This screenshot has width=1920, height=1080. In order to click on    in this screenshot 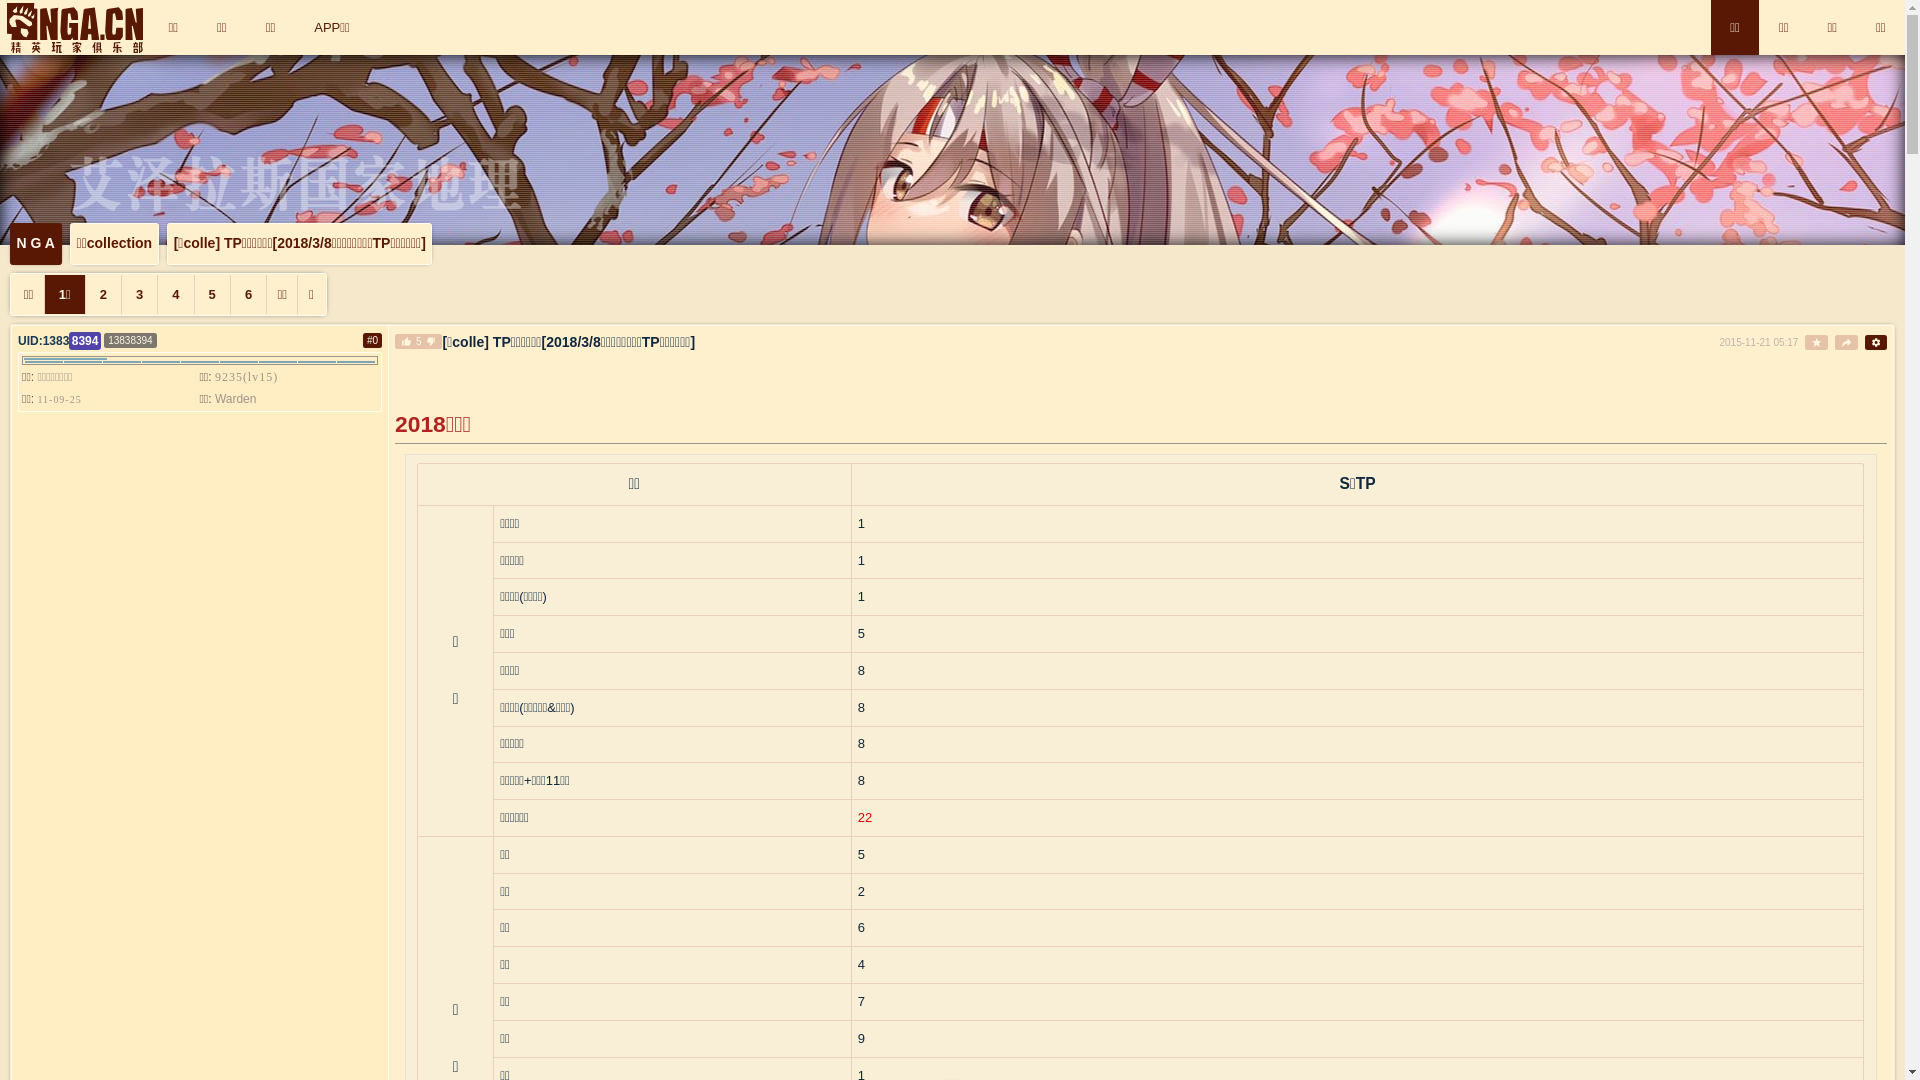, I will do `click(1876, 342)`.